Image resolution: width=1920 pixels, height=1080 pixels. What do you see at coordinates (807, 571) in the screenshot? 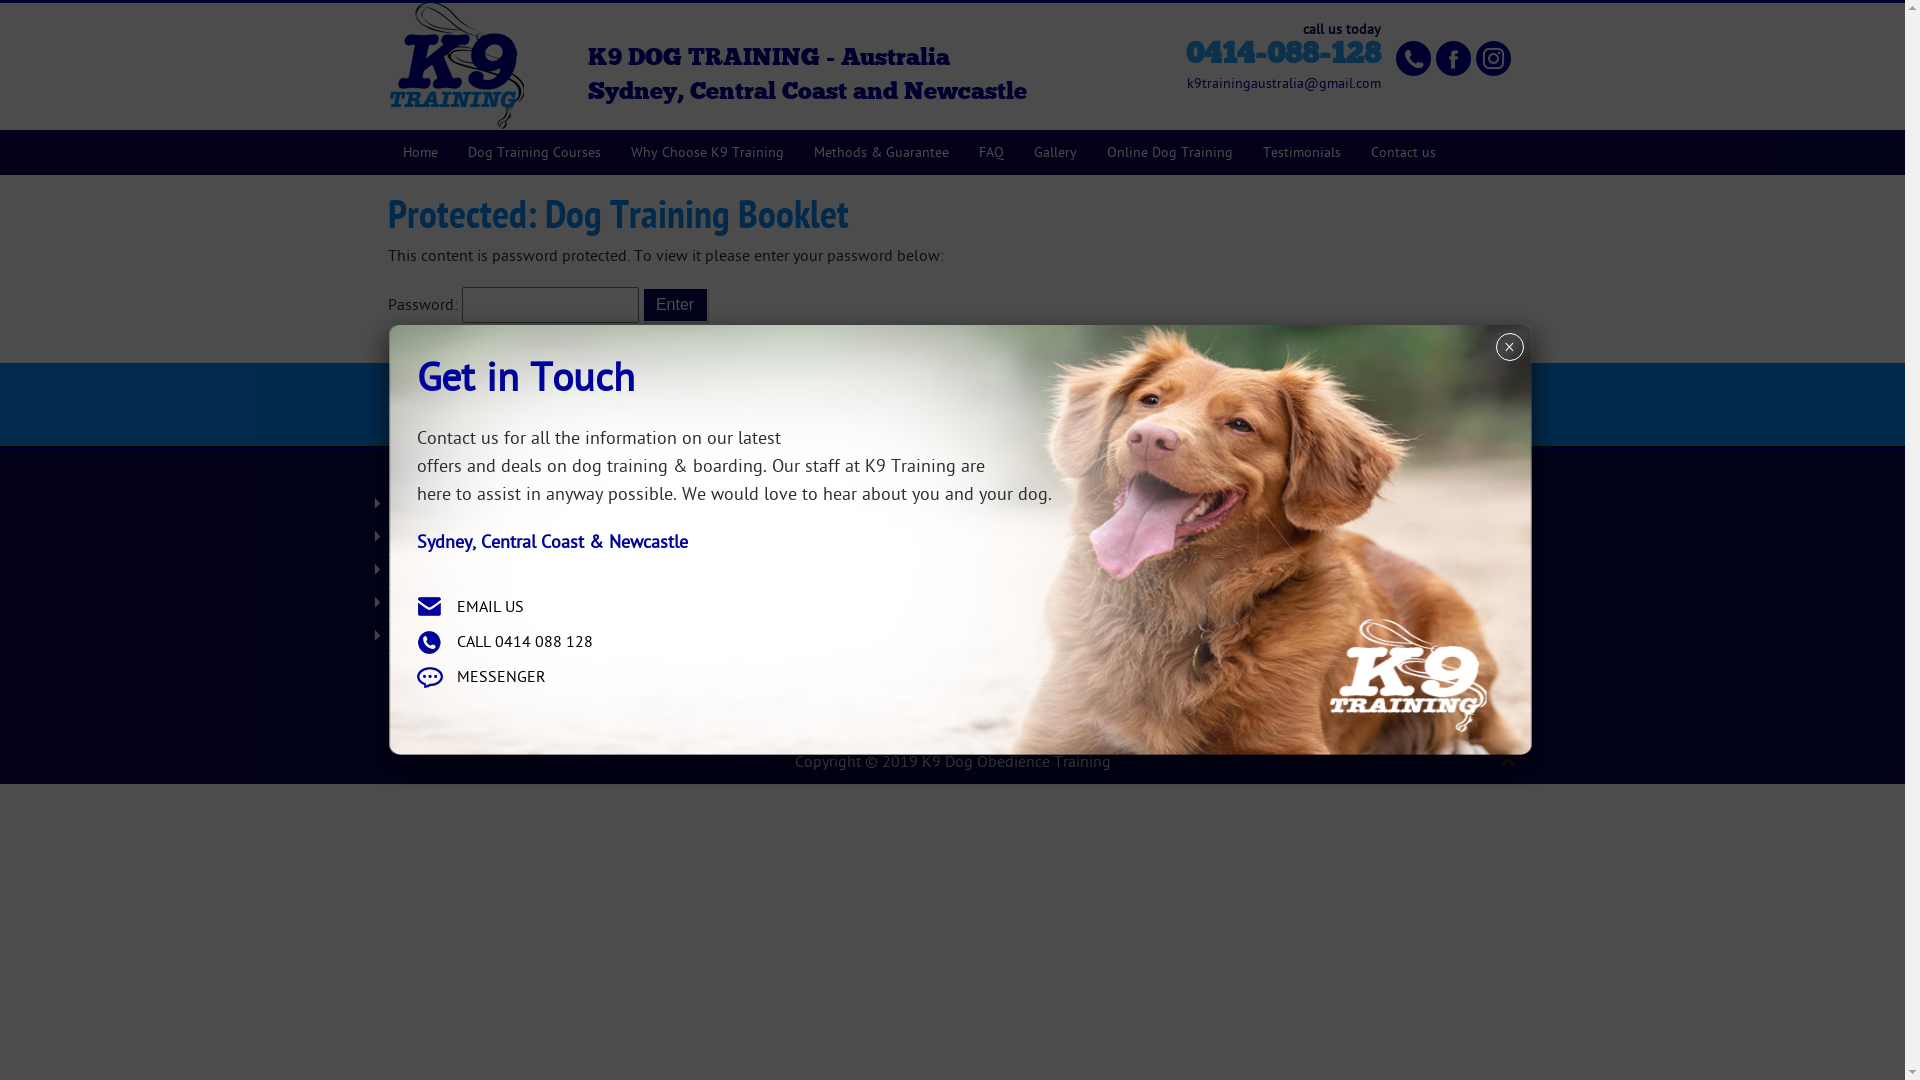
I see `Dog Training Private lessons` at bounding box center [807, 571].